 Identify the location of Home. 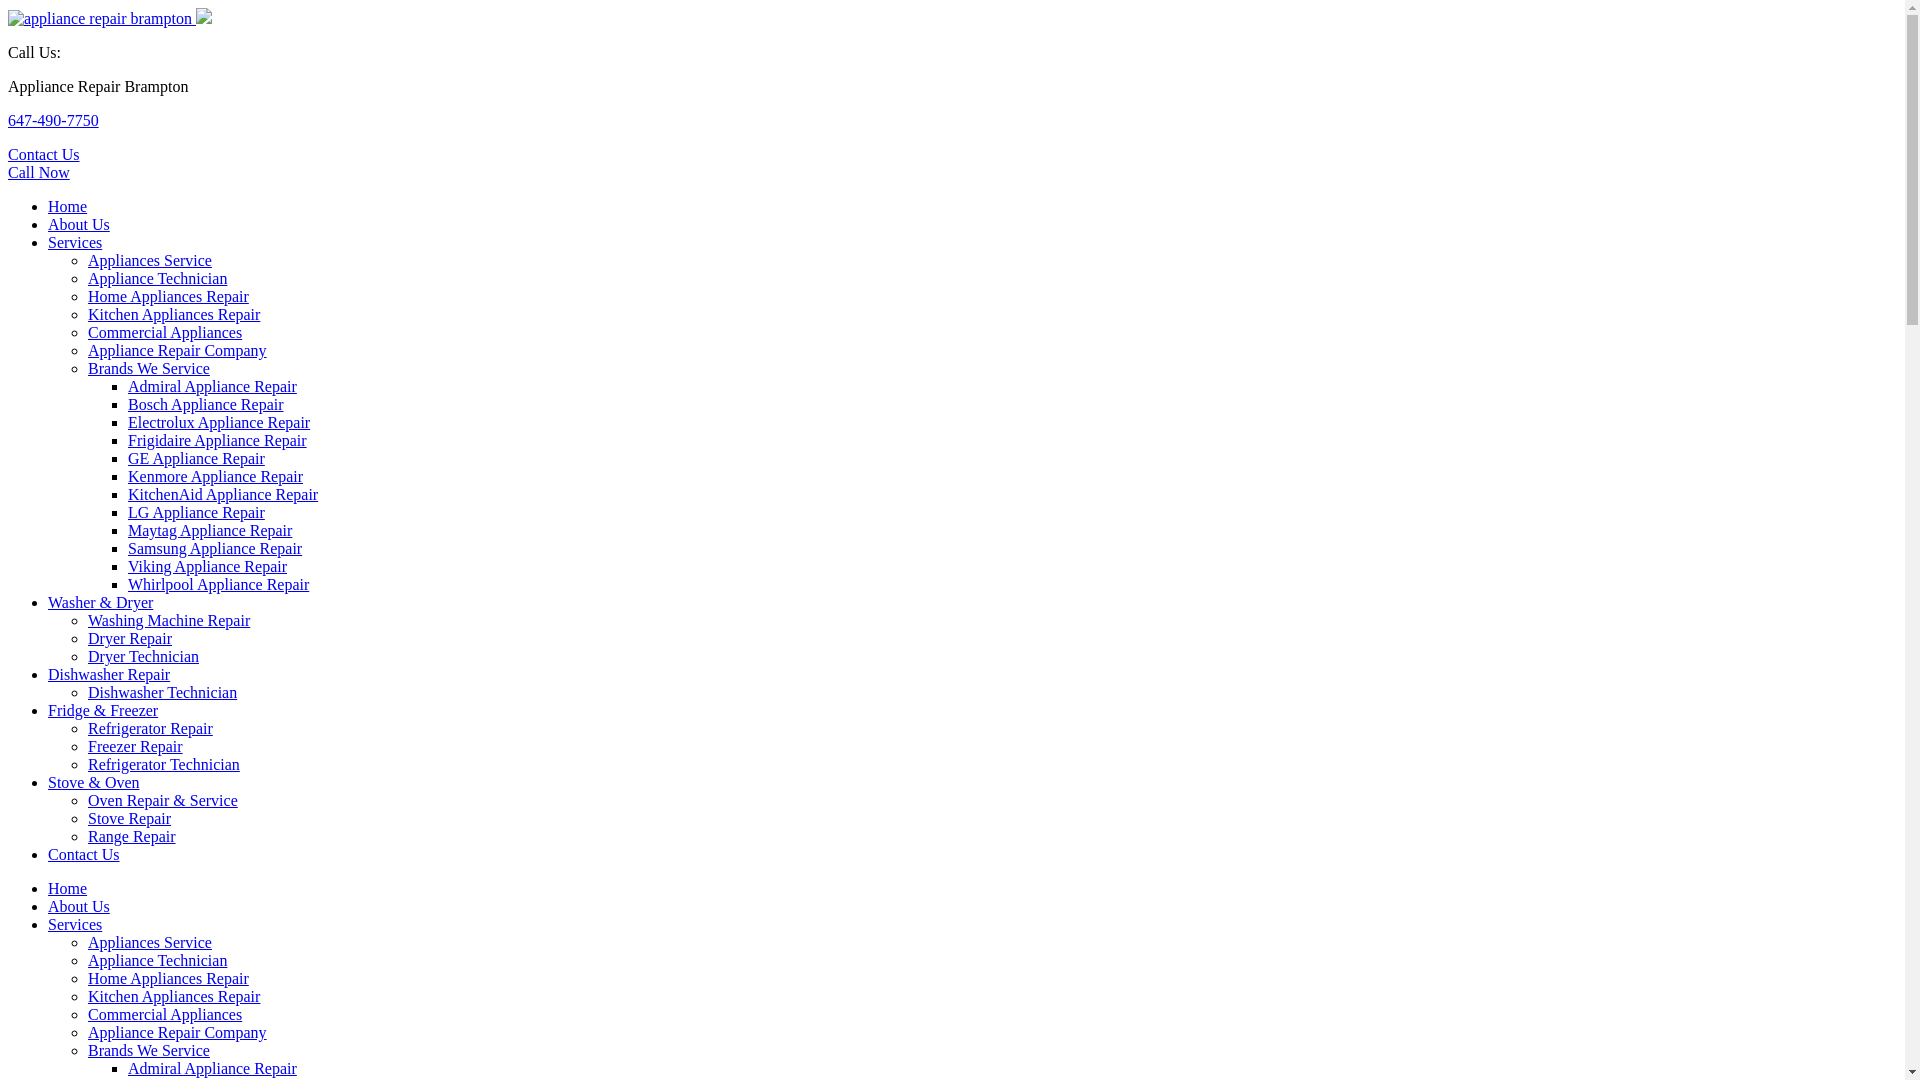
(68, 888).